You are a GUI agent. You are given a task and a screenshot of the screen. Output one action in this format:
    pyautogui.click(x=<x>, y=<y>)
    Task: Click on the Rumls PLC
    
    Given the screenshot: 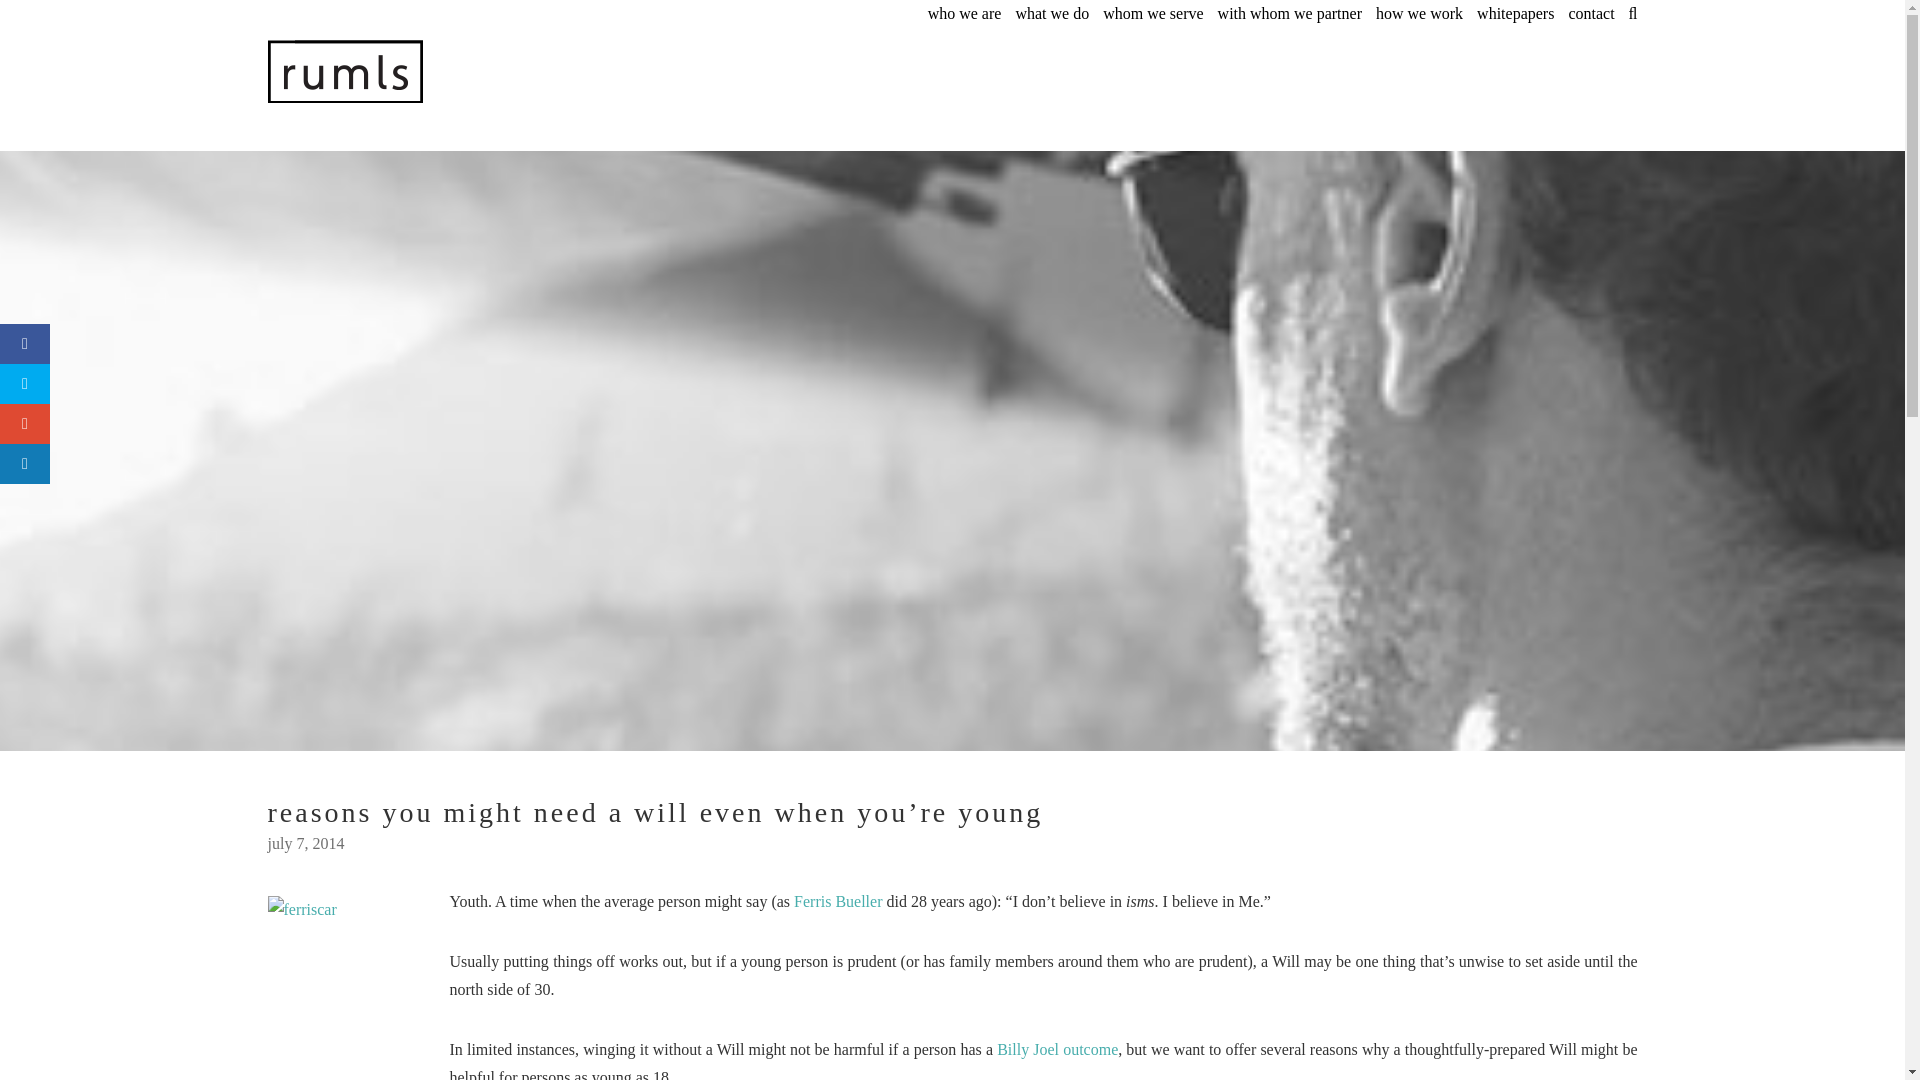 What is the action you would take?
    pyautogui.click(x=428, y=71)
    